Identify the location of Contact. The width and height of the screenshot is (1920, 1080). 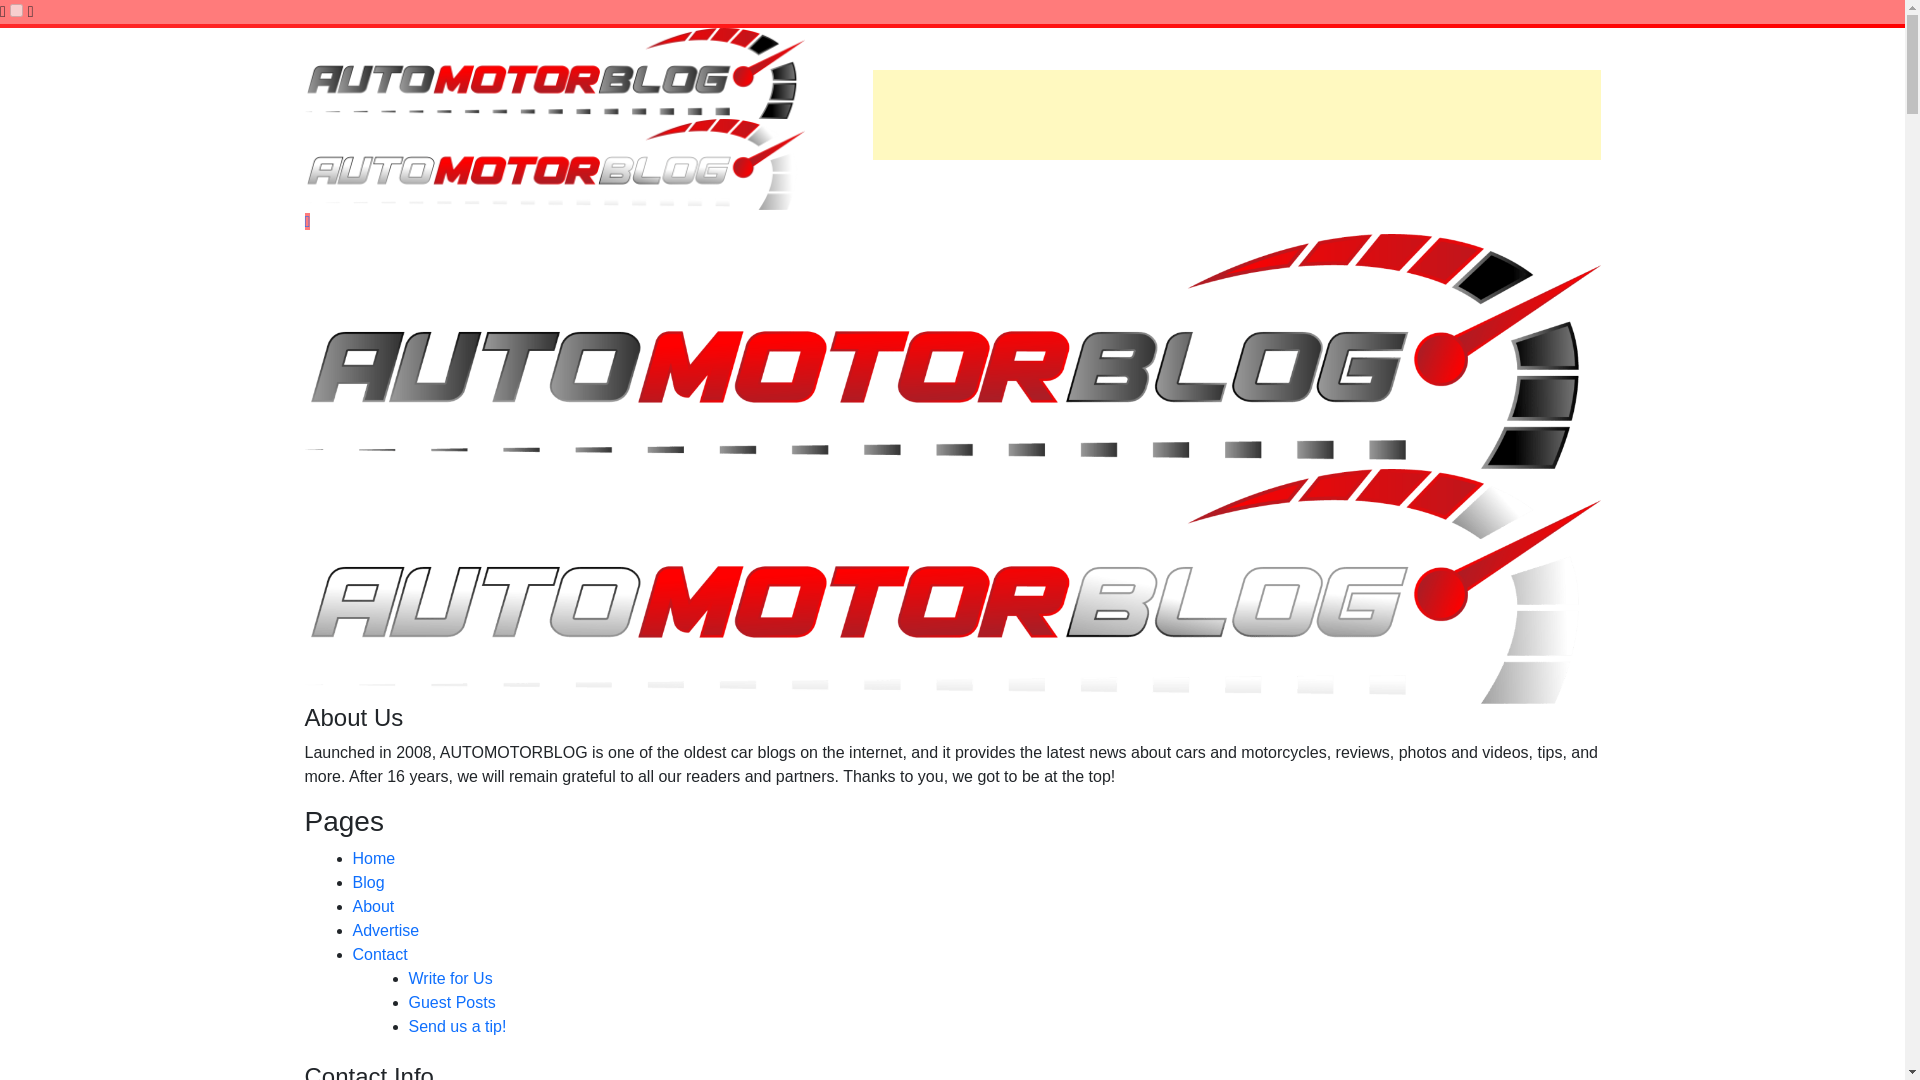
(379, 954).